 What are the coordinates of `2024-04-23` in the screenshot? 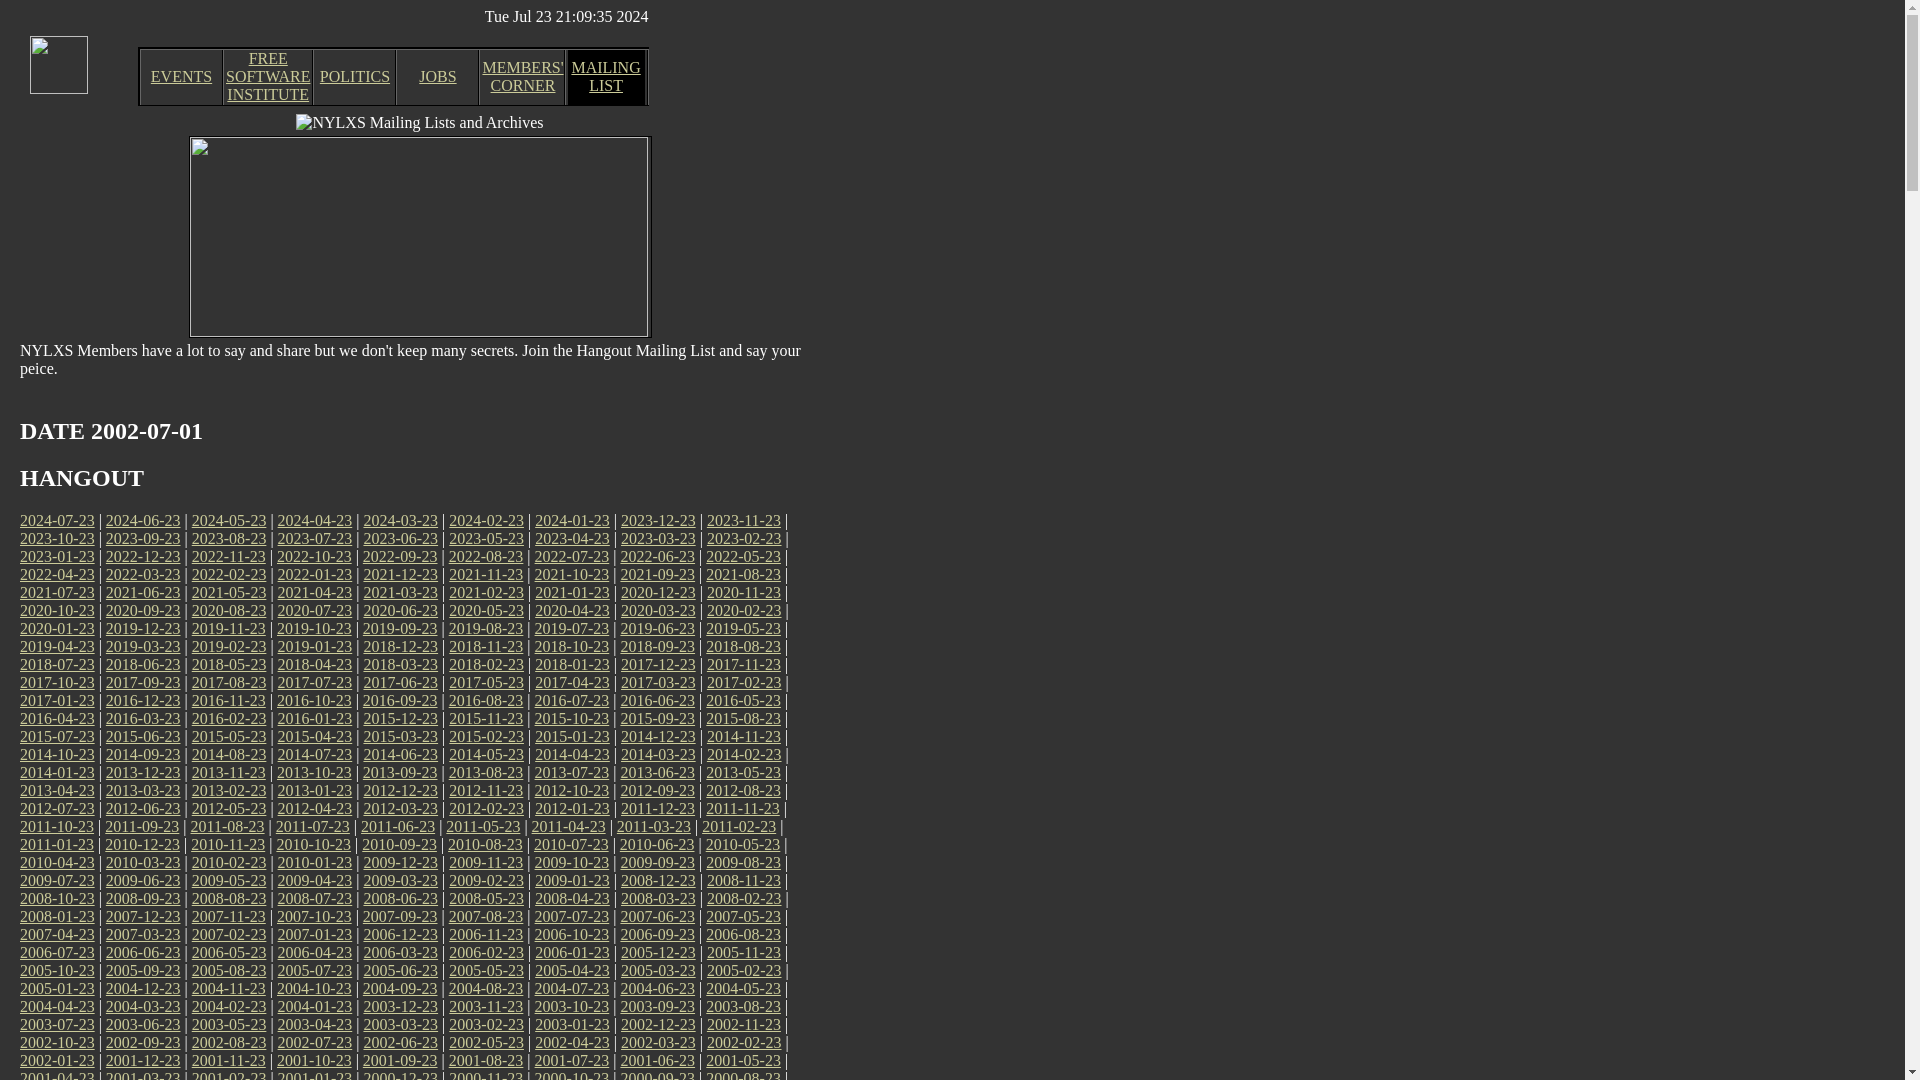 It's located at (316, 520).